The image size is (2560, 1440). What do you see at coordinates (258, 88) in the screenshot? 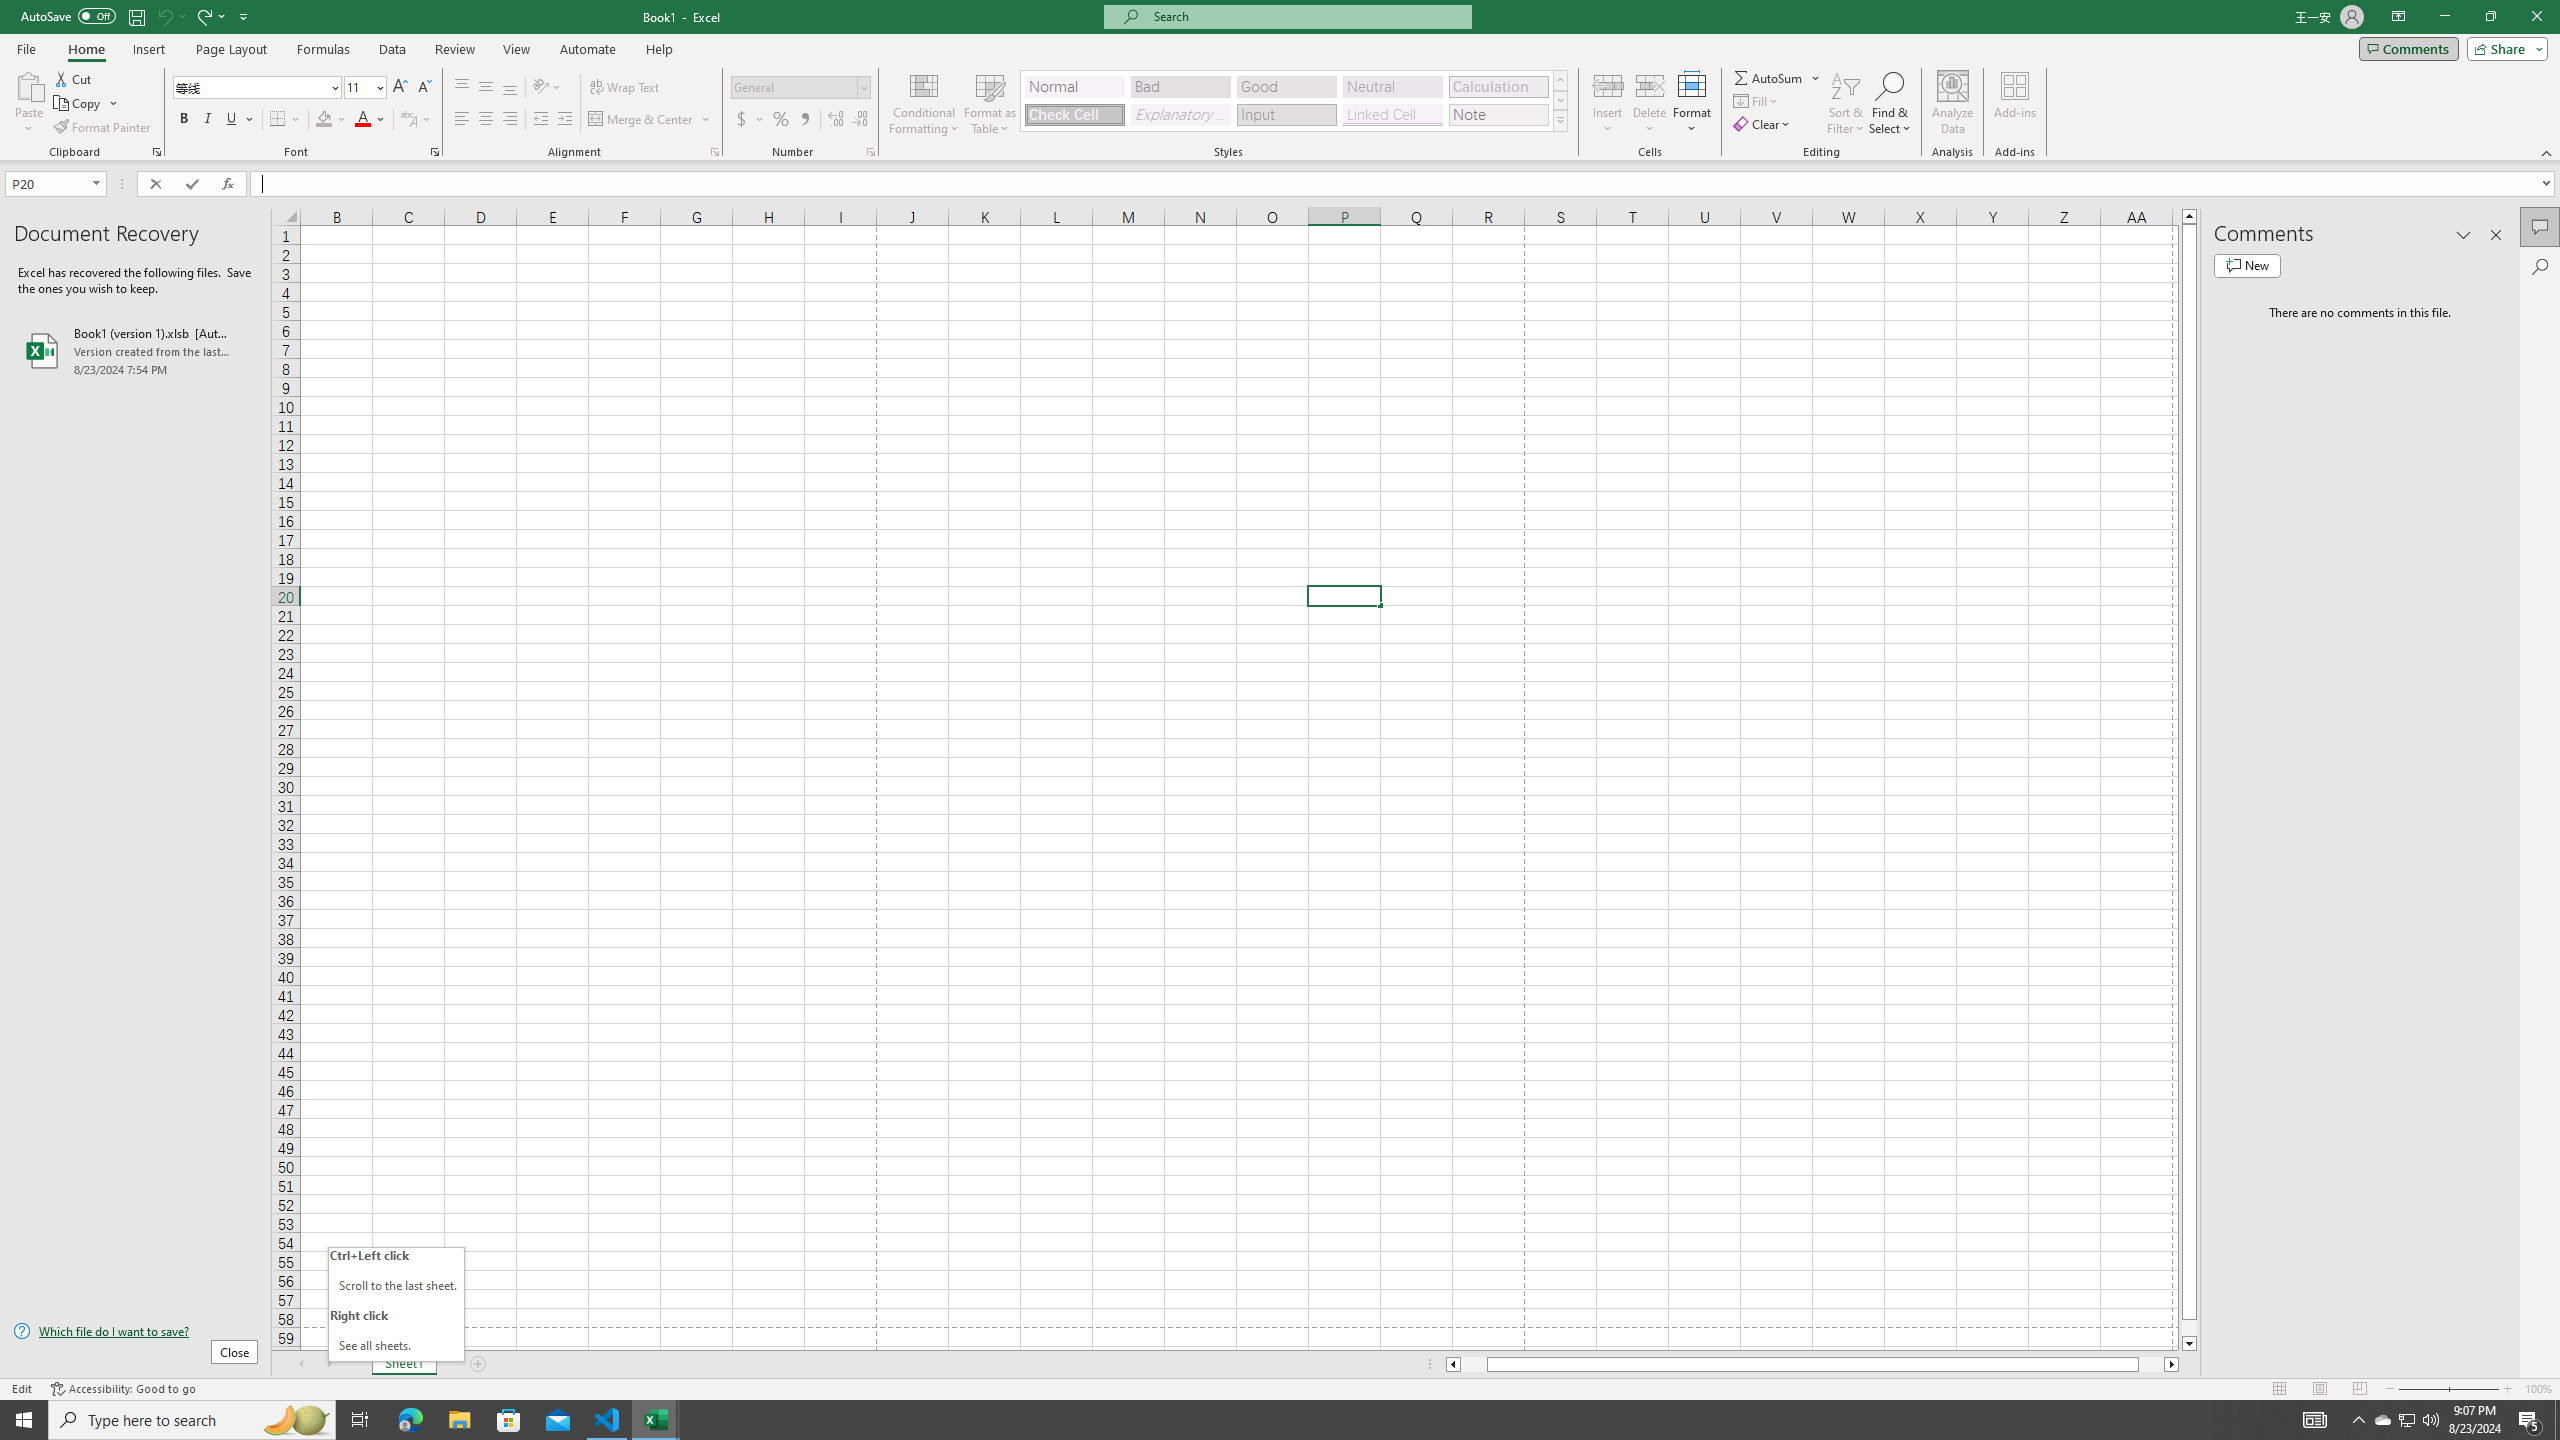
I see `Font` at bounding box center [258, 88].